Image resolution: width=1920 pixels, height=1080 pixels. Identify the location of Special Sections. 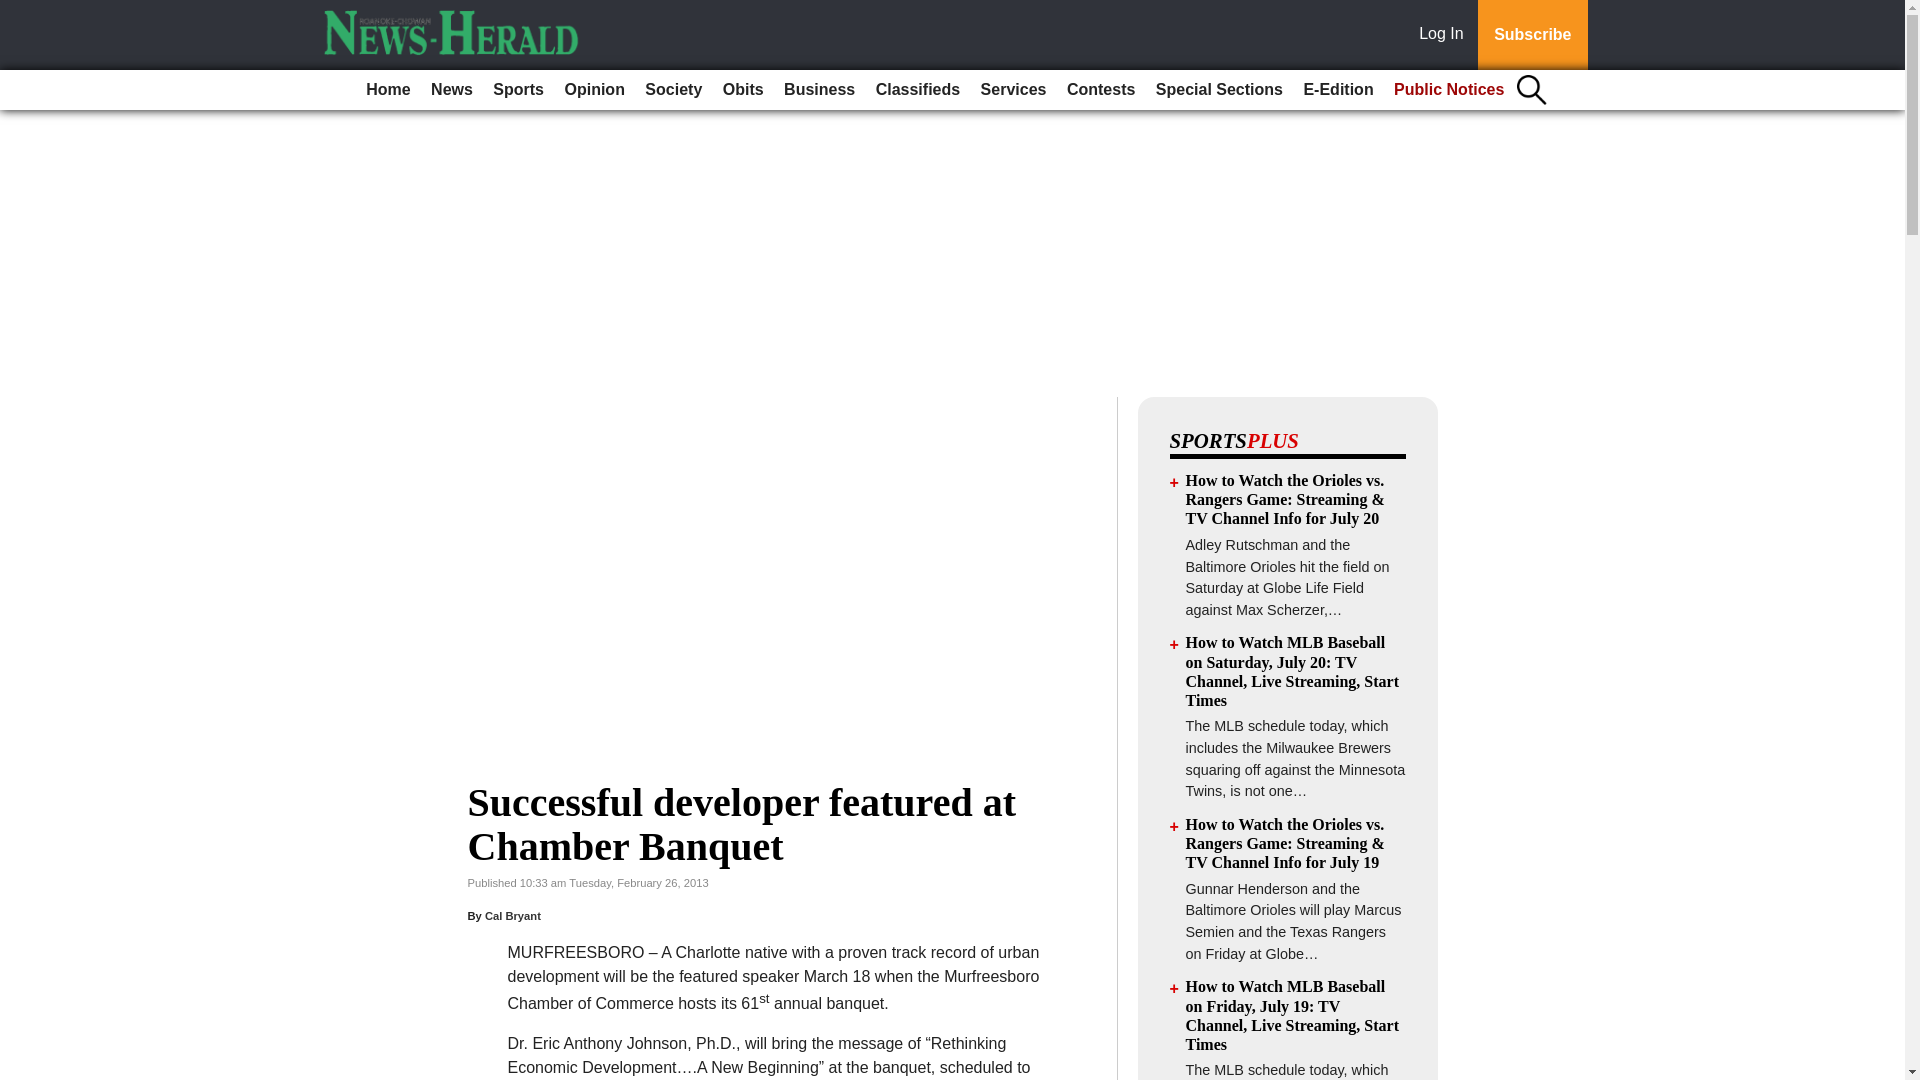
(1219, 90).